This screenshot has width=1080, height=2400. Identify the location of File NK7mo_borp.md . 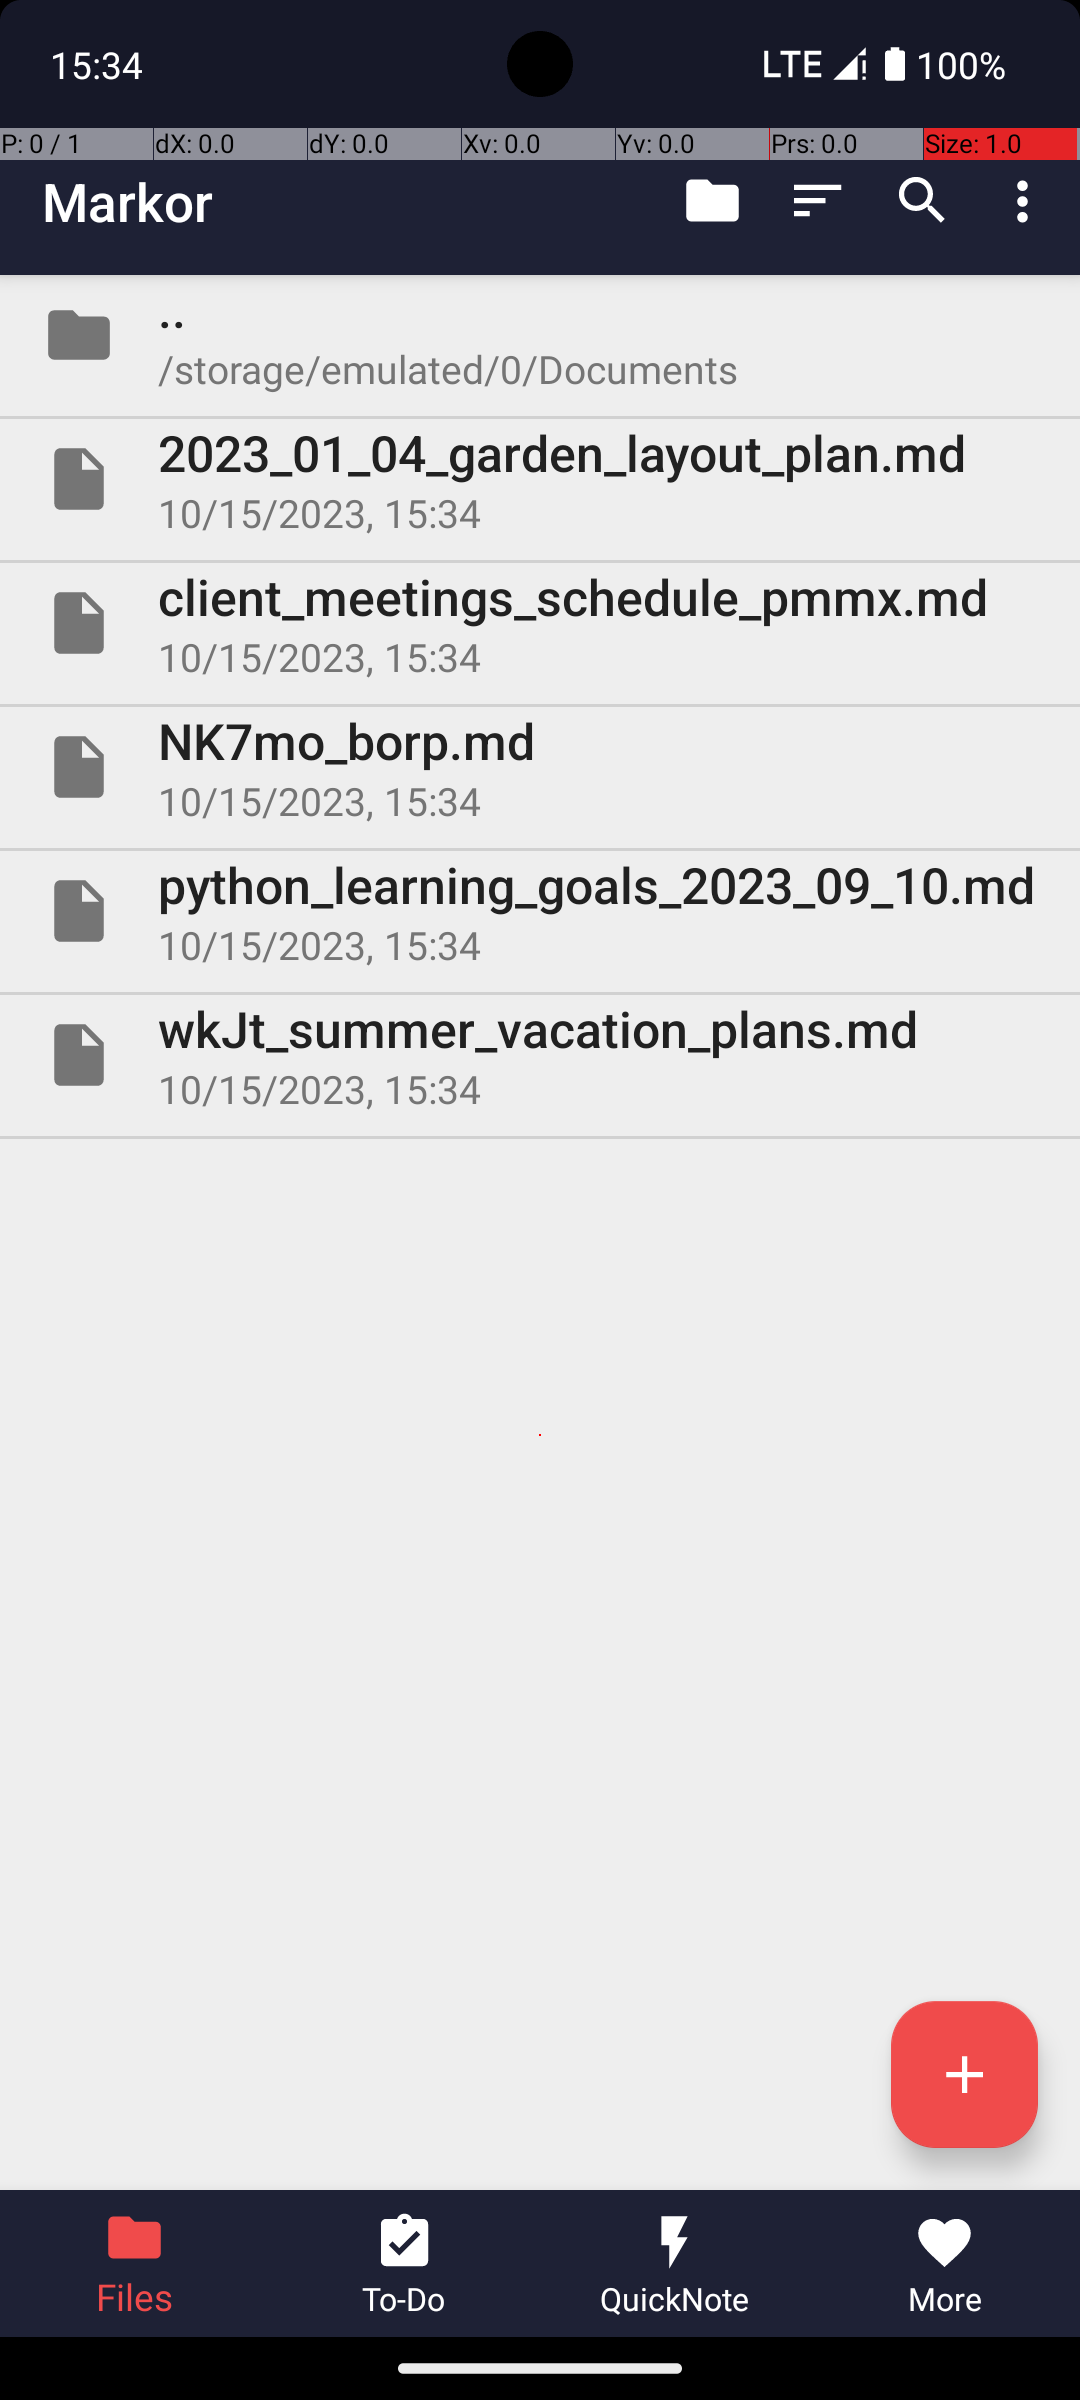
(540, 766).